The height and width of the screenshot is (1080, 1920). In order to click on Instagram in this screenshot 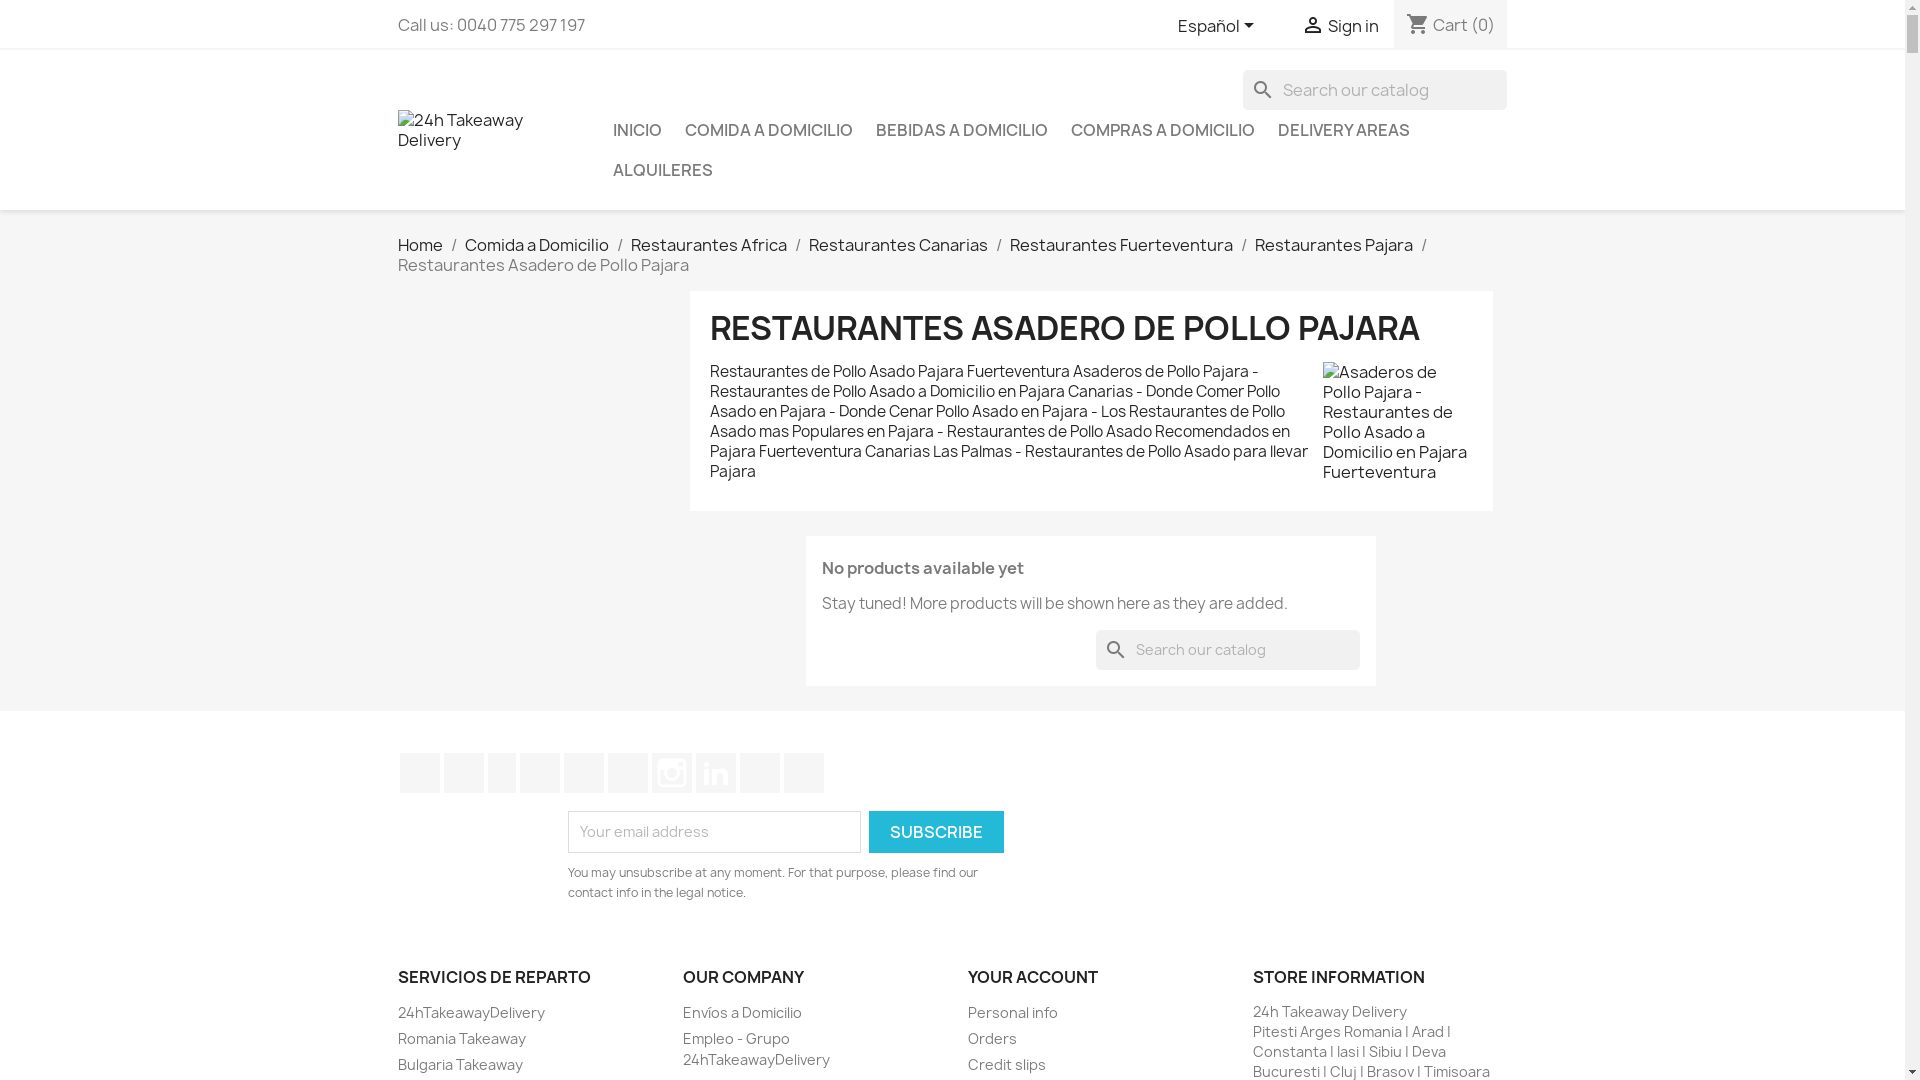, I will do `click(672, 773)`.